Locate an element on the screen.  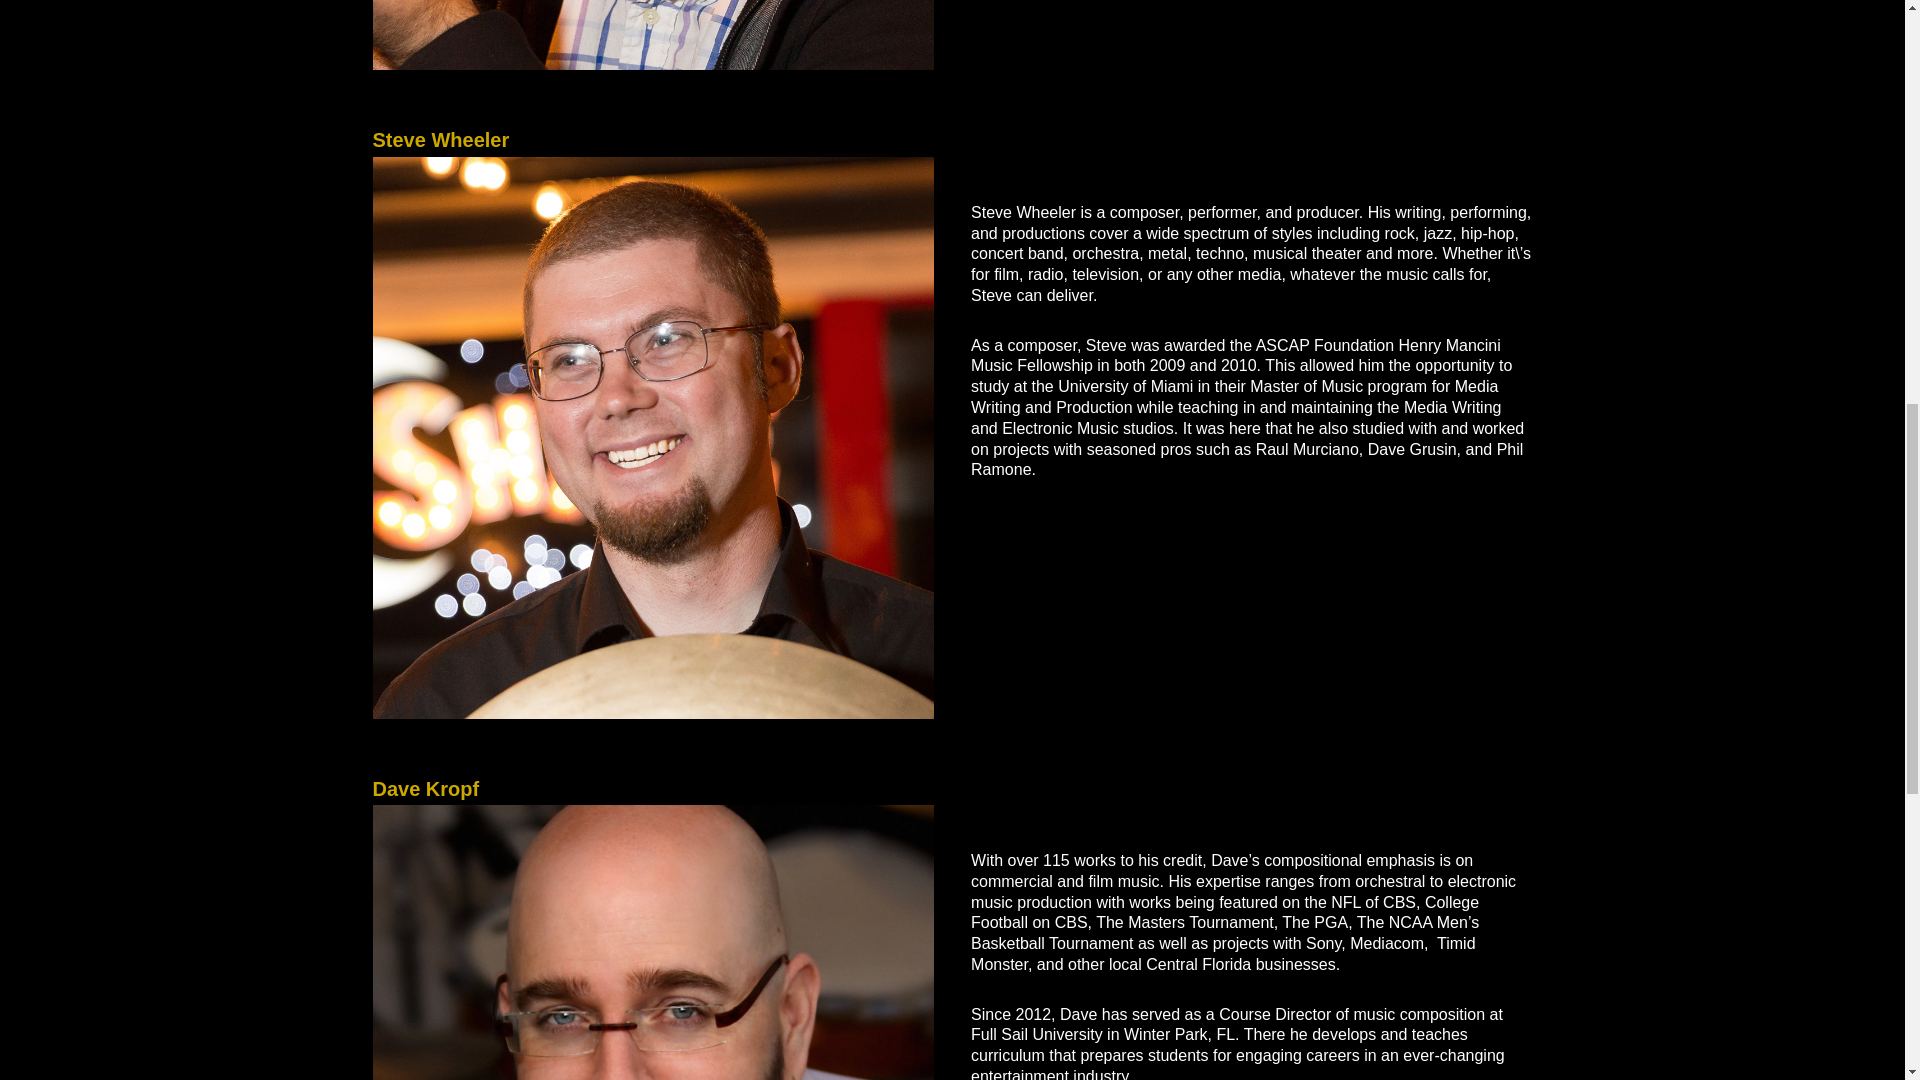
Steve Wheeler is located at coordinates (440, 140).